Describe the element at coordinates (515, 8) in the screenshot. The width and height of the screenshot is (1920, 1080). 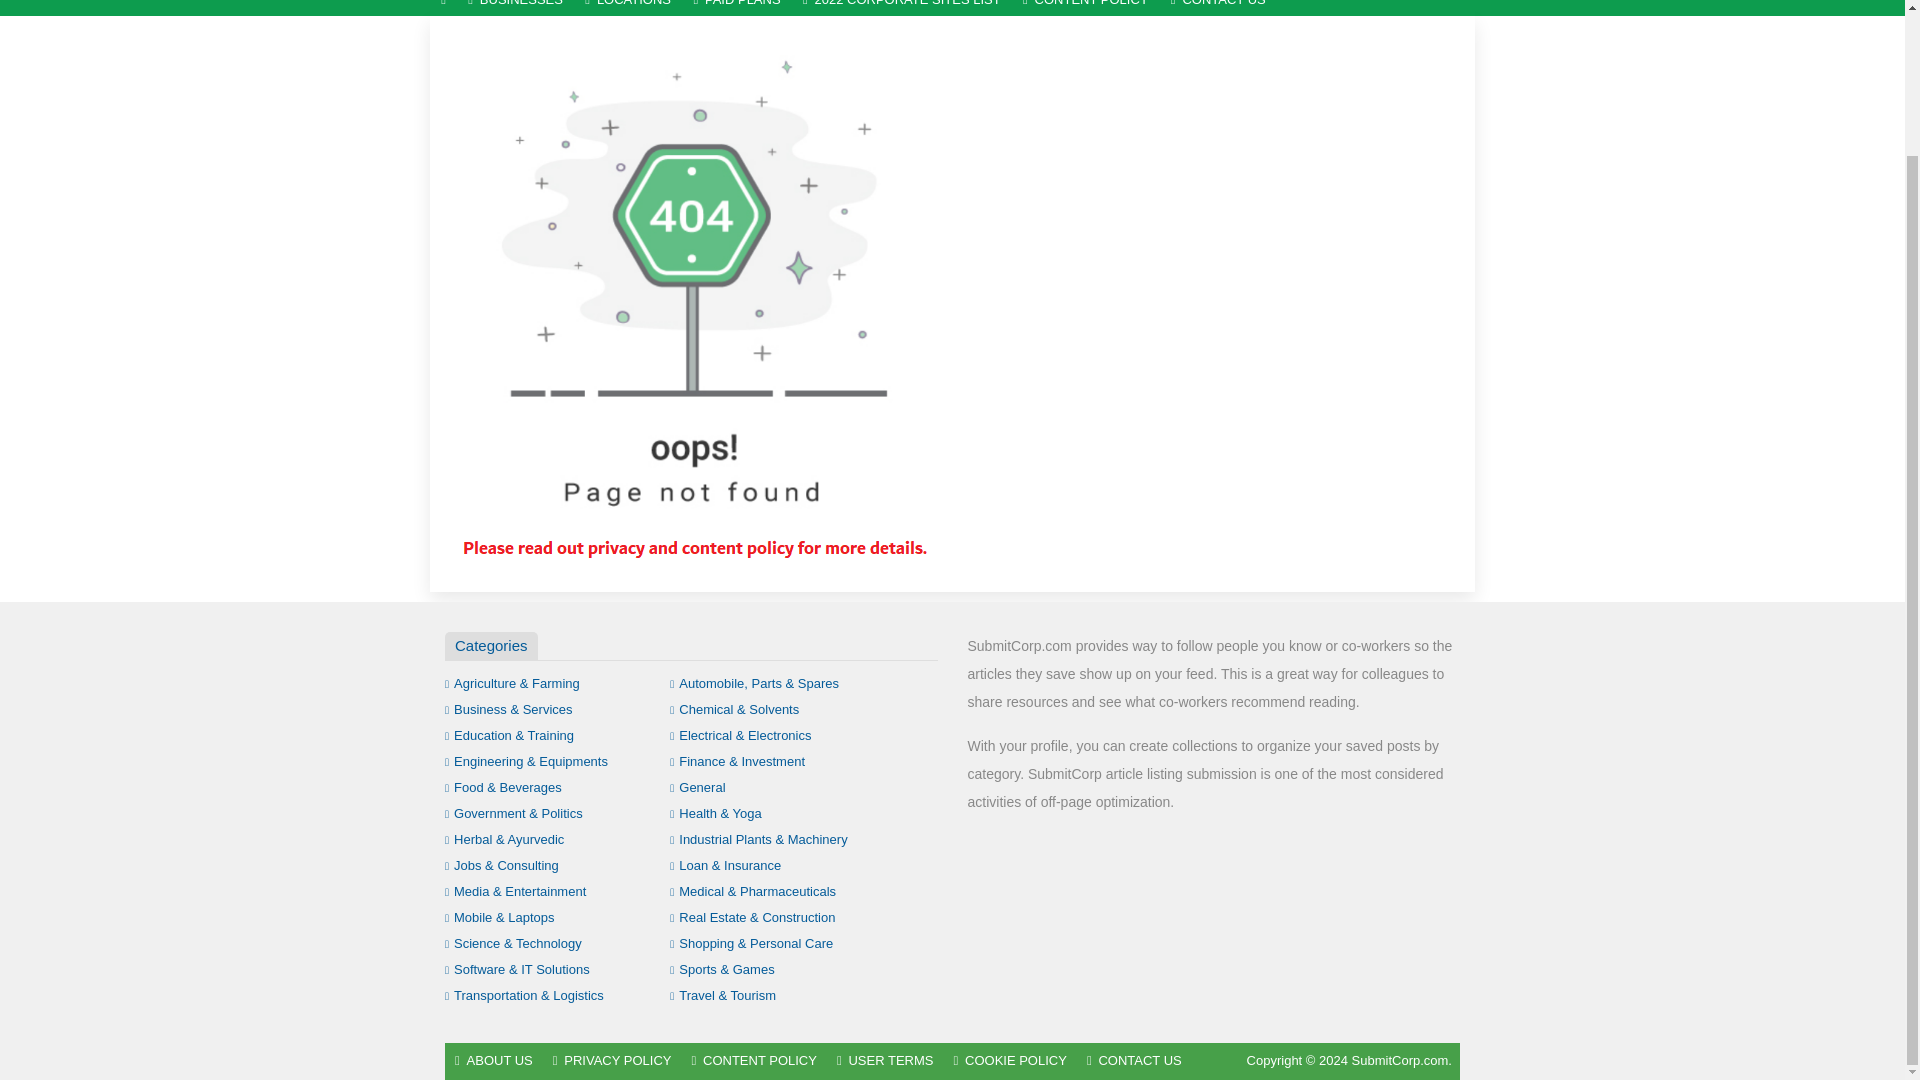
I see `BUSINESSES` at that location.